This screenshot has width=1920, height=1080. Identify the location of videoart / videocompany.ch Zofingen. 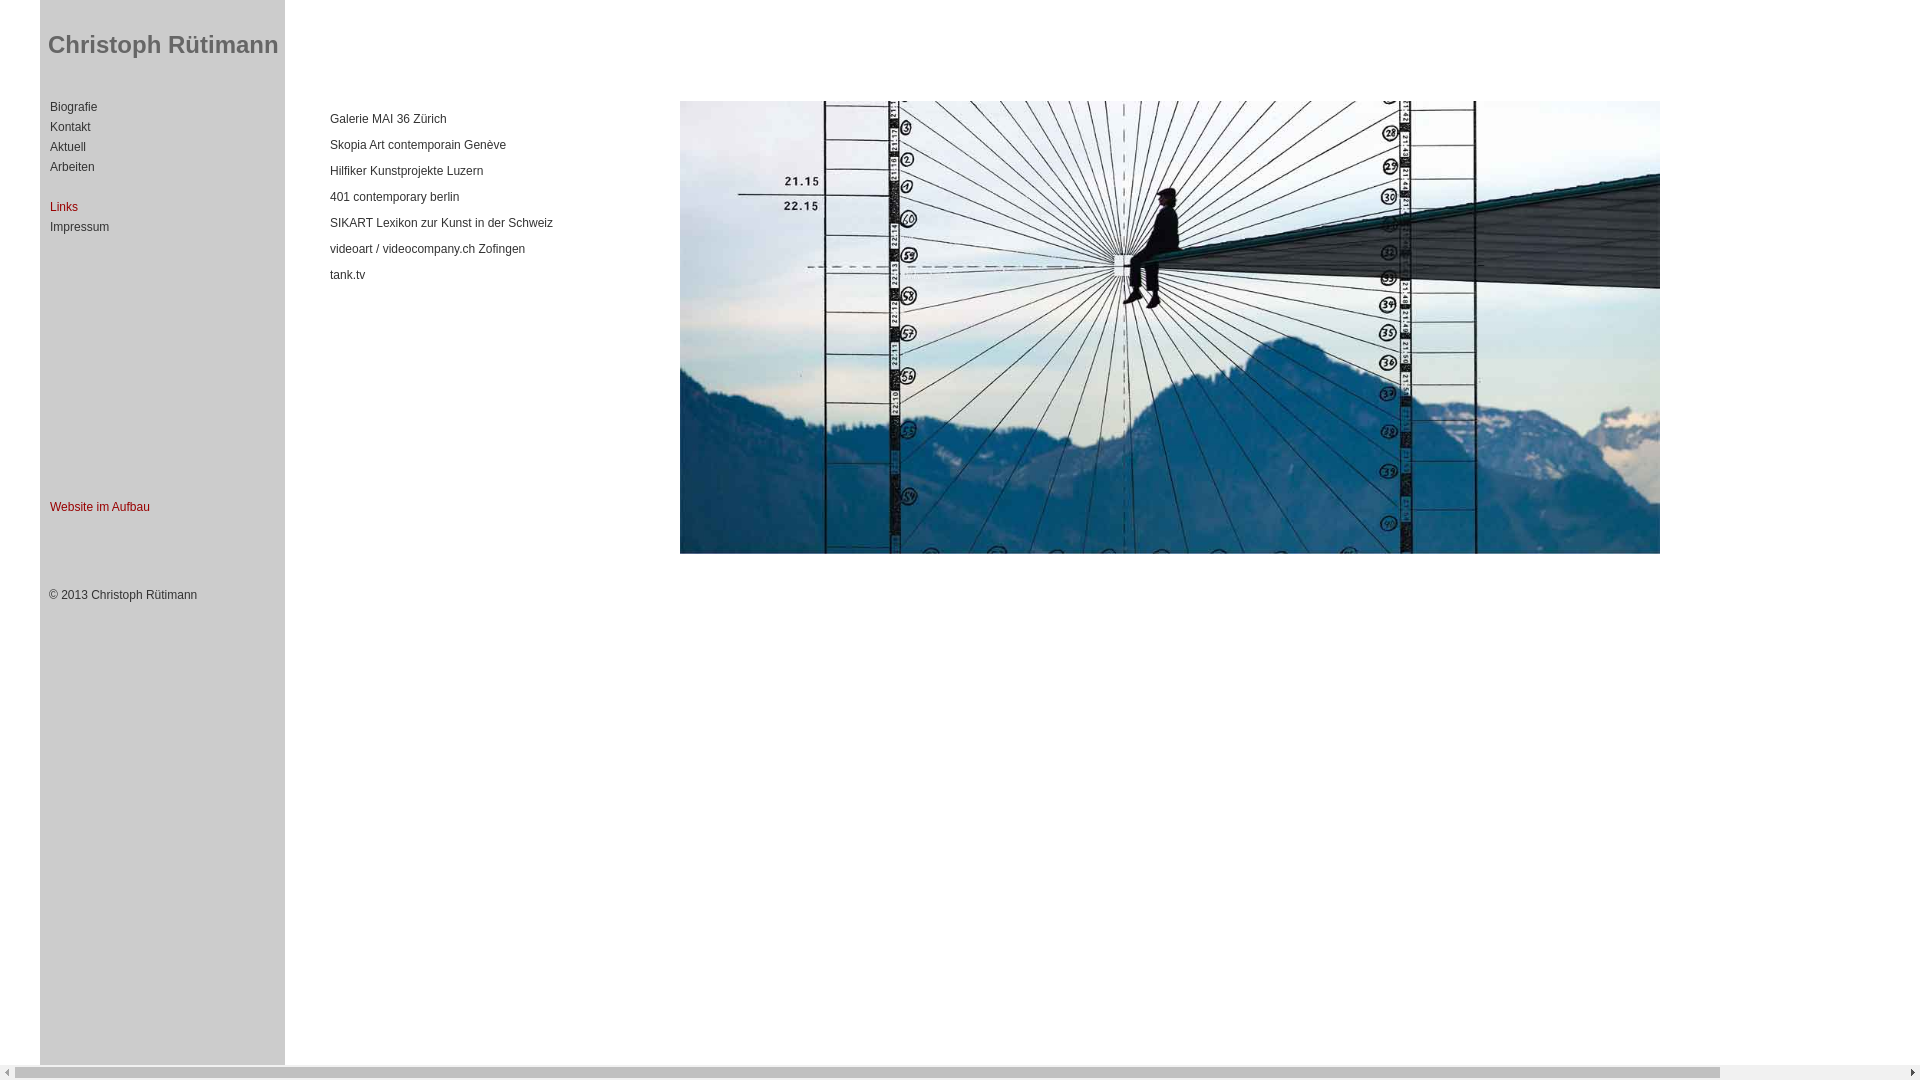
(428, 249).